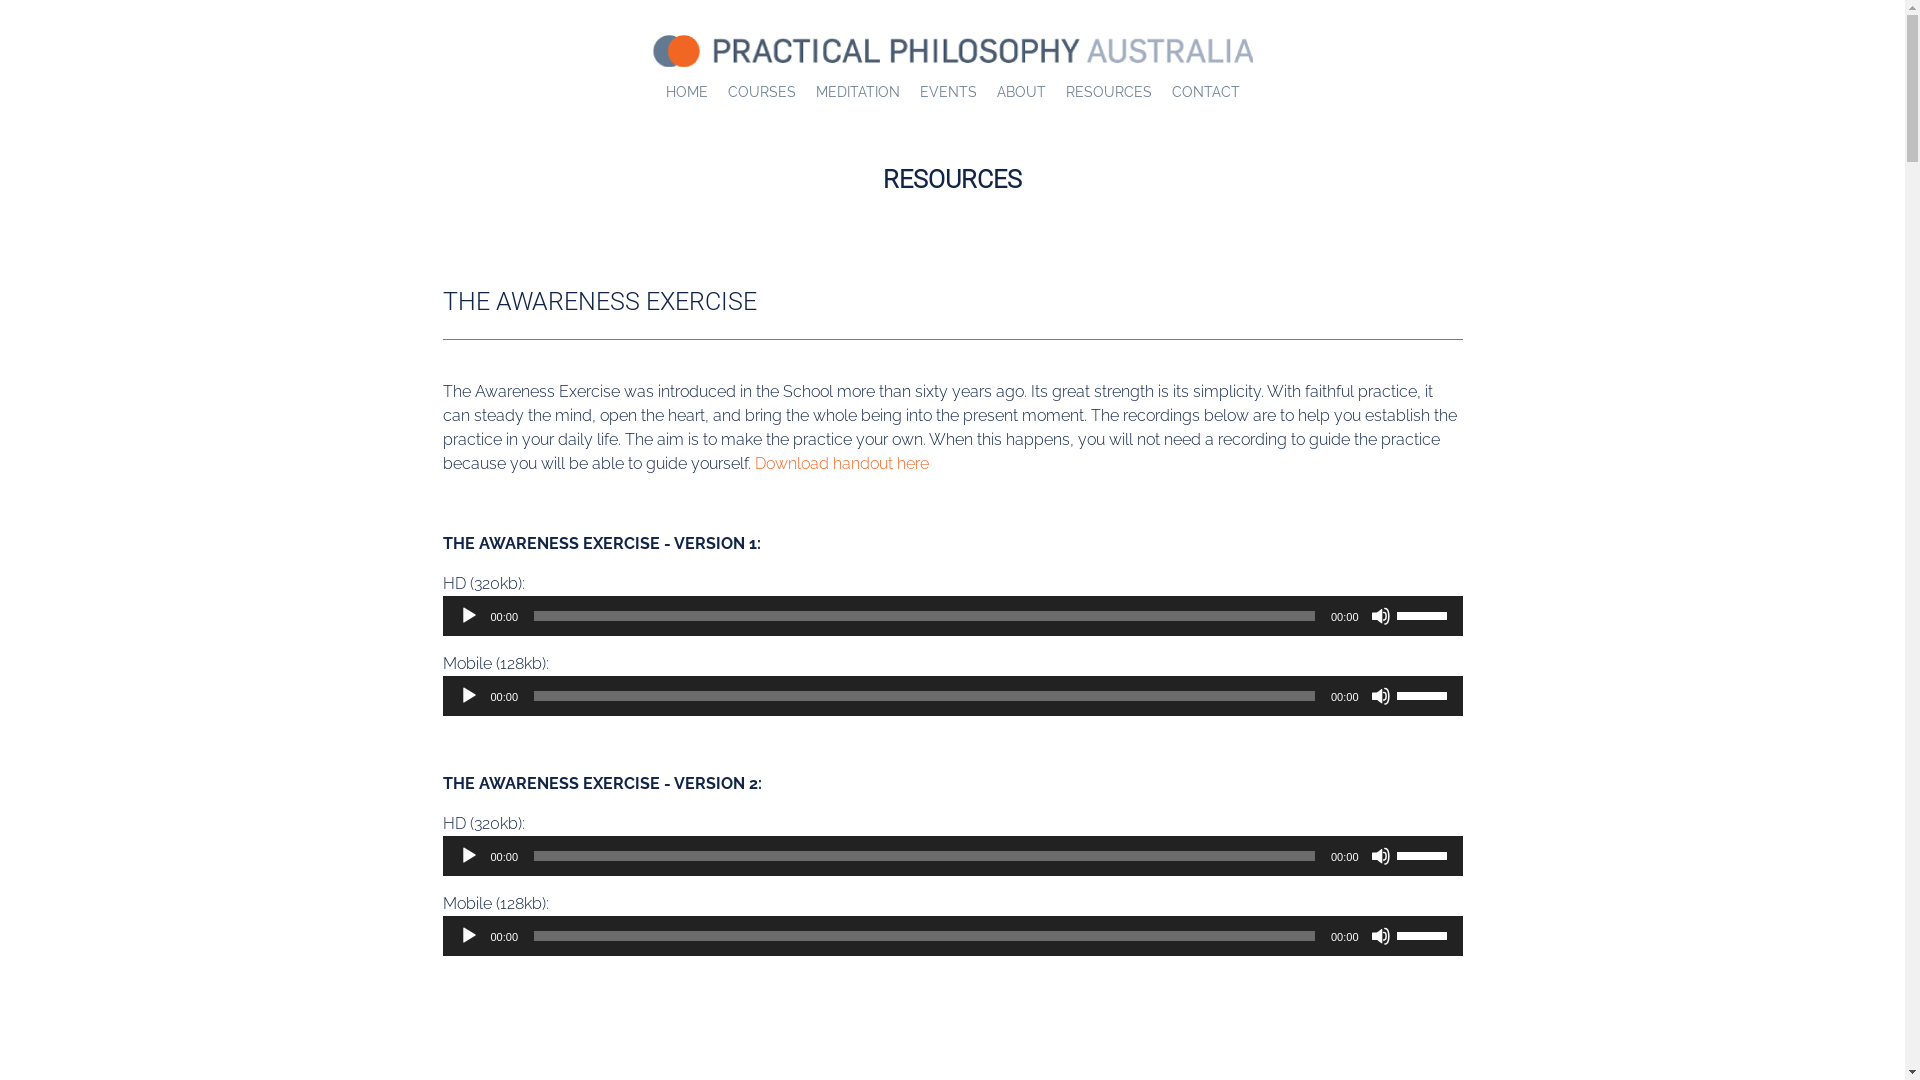 The height and width of the screenshot is (1080, 1920). Describe the element at coordinates (1020, 92) in the screenshot. I see `ABOUT` at that location.